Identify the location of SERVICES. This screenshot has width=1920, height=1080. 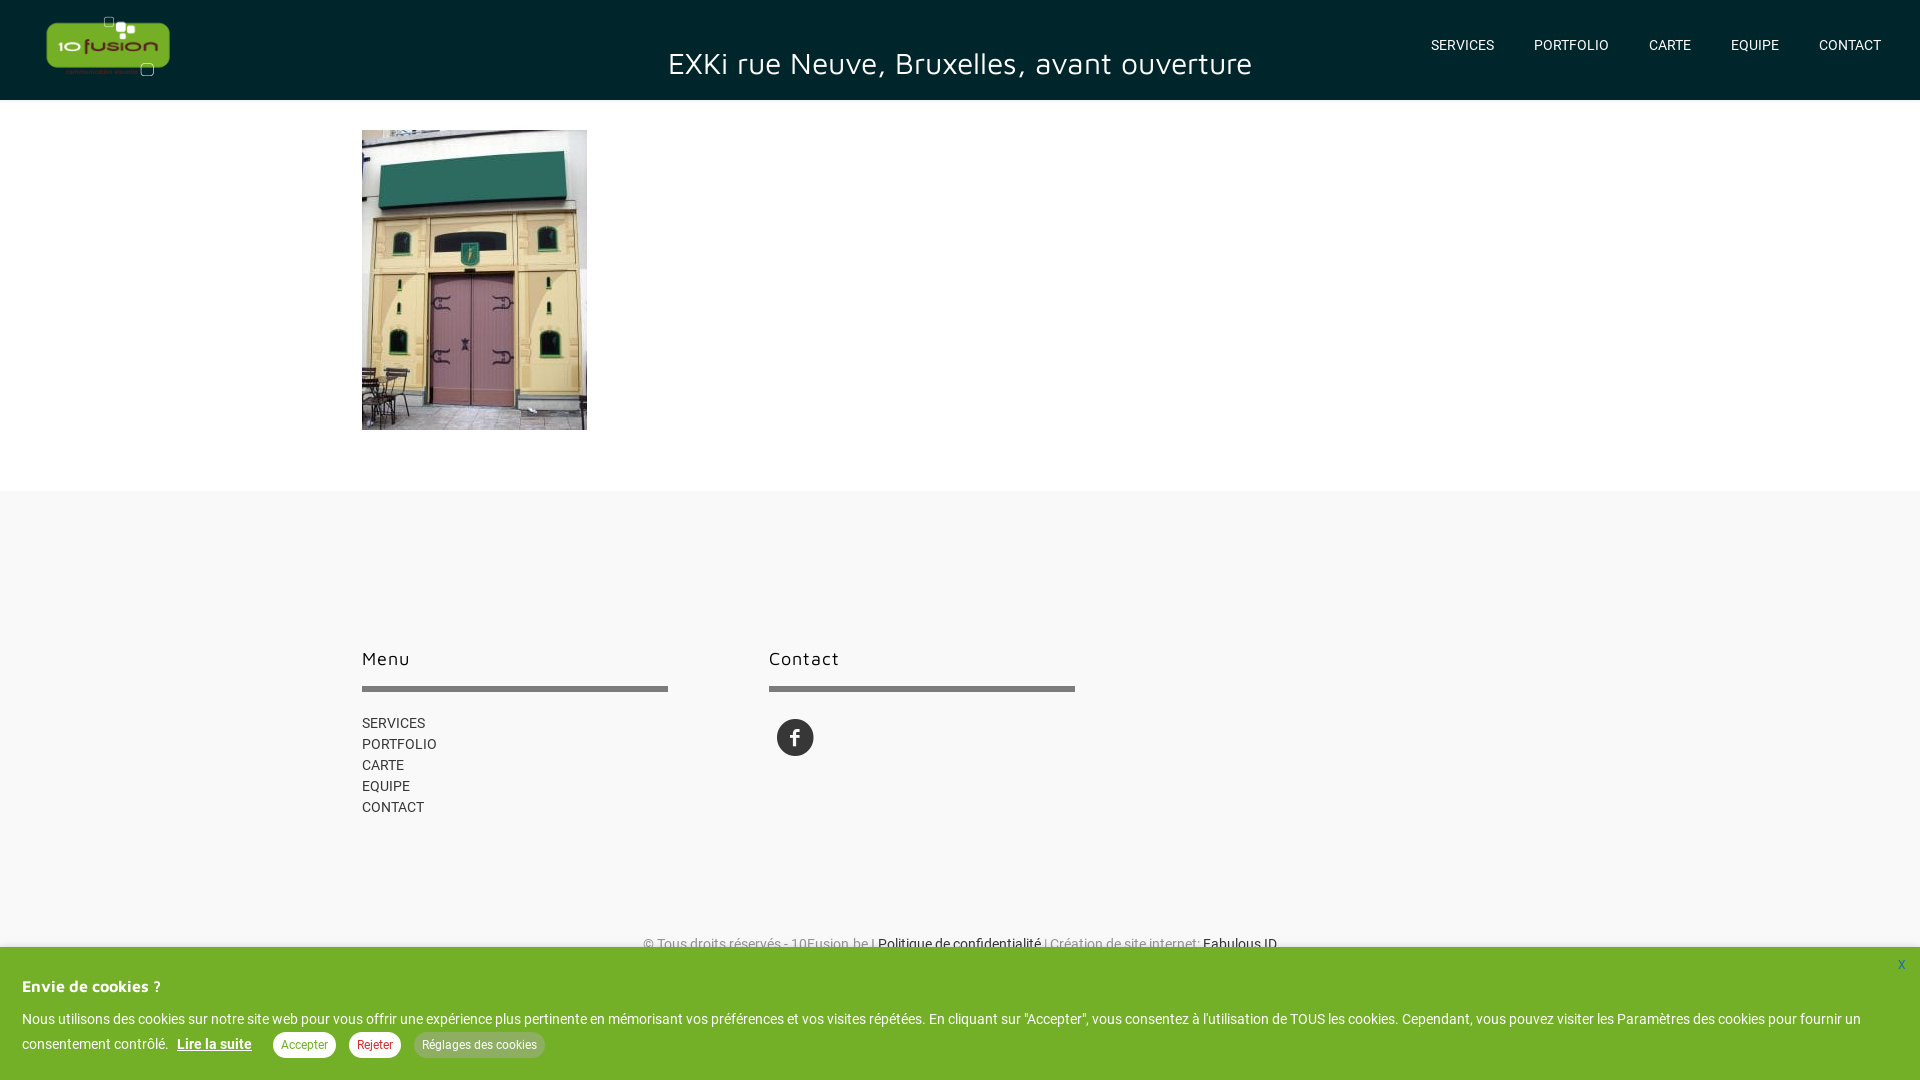
(1462, 45).